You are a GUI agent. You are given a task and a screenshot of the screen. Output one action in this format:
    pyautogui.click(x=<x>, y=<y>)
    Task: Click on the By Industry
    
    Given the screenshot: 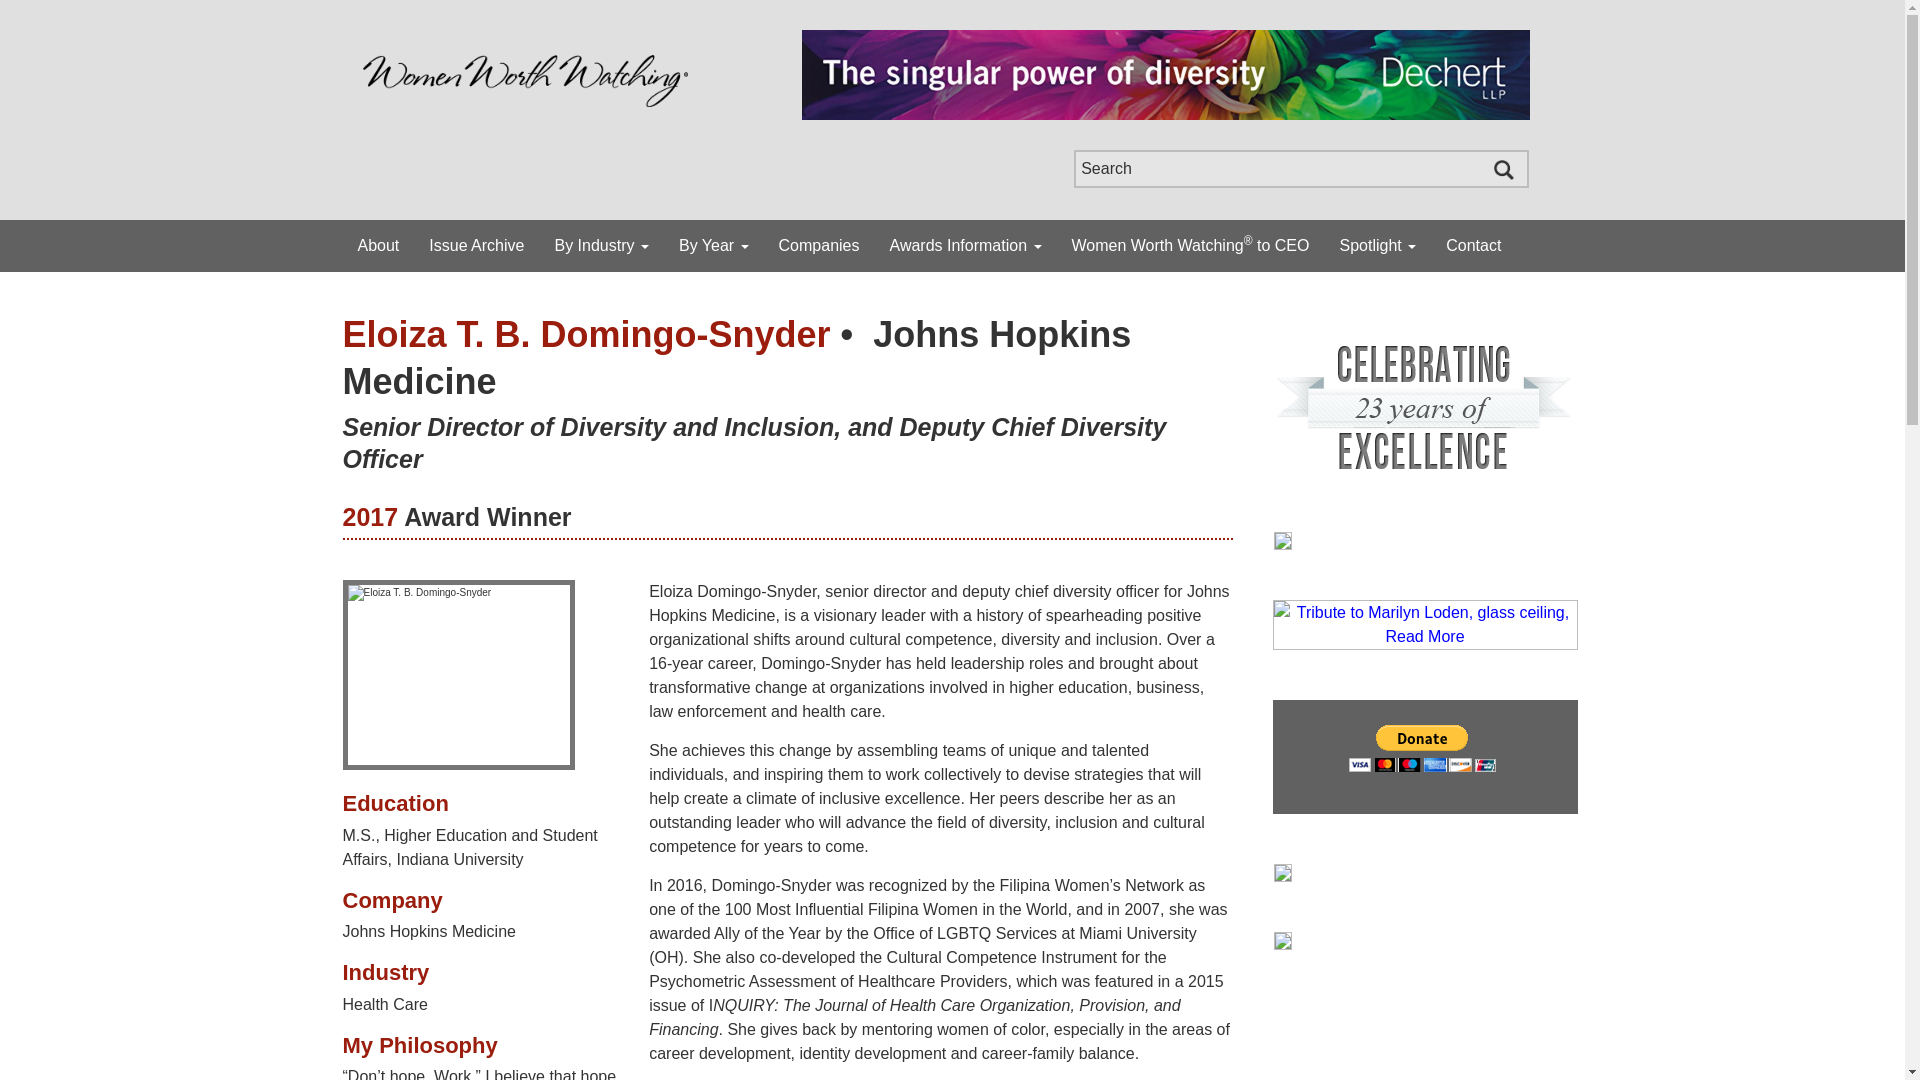 What is the action you would take?
    pyautogui.click(x=600, y=246)
    